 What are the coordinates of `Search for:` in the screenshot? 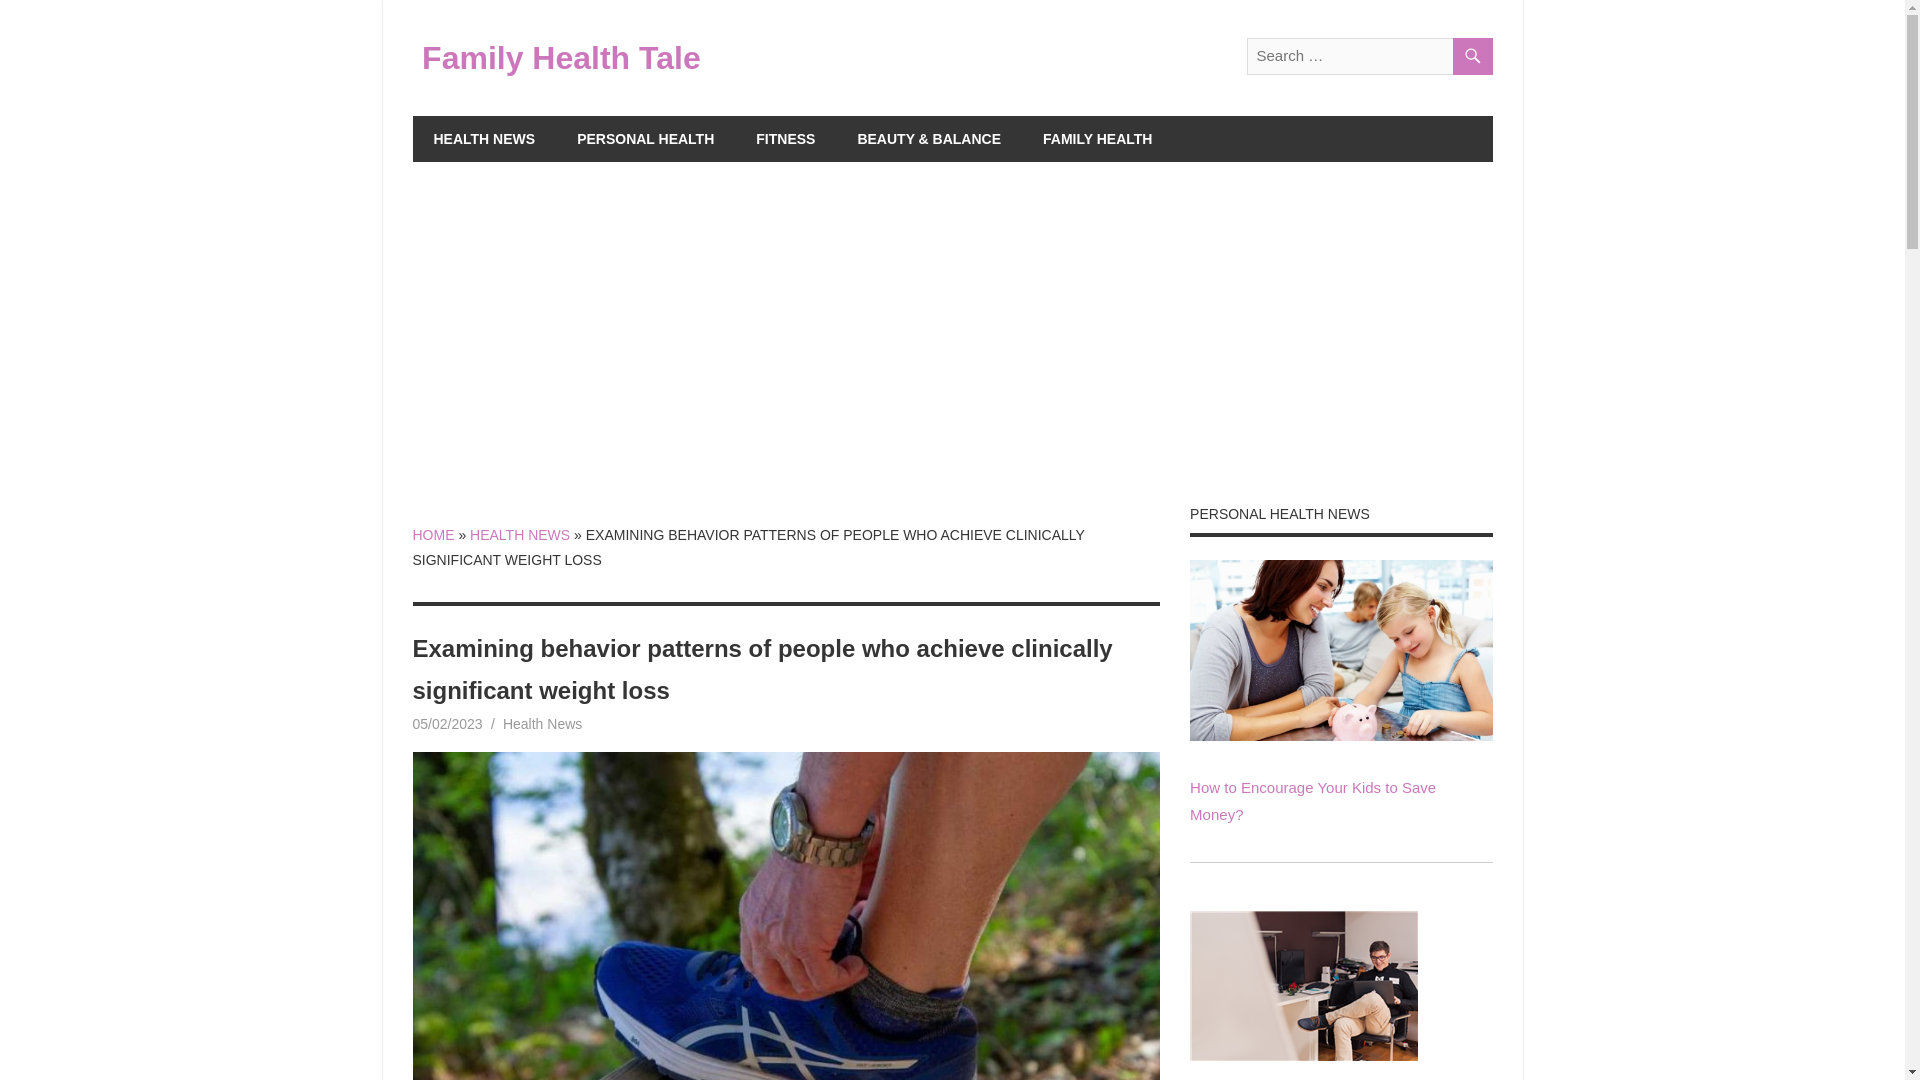 It's located at (1368, 56).